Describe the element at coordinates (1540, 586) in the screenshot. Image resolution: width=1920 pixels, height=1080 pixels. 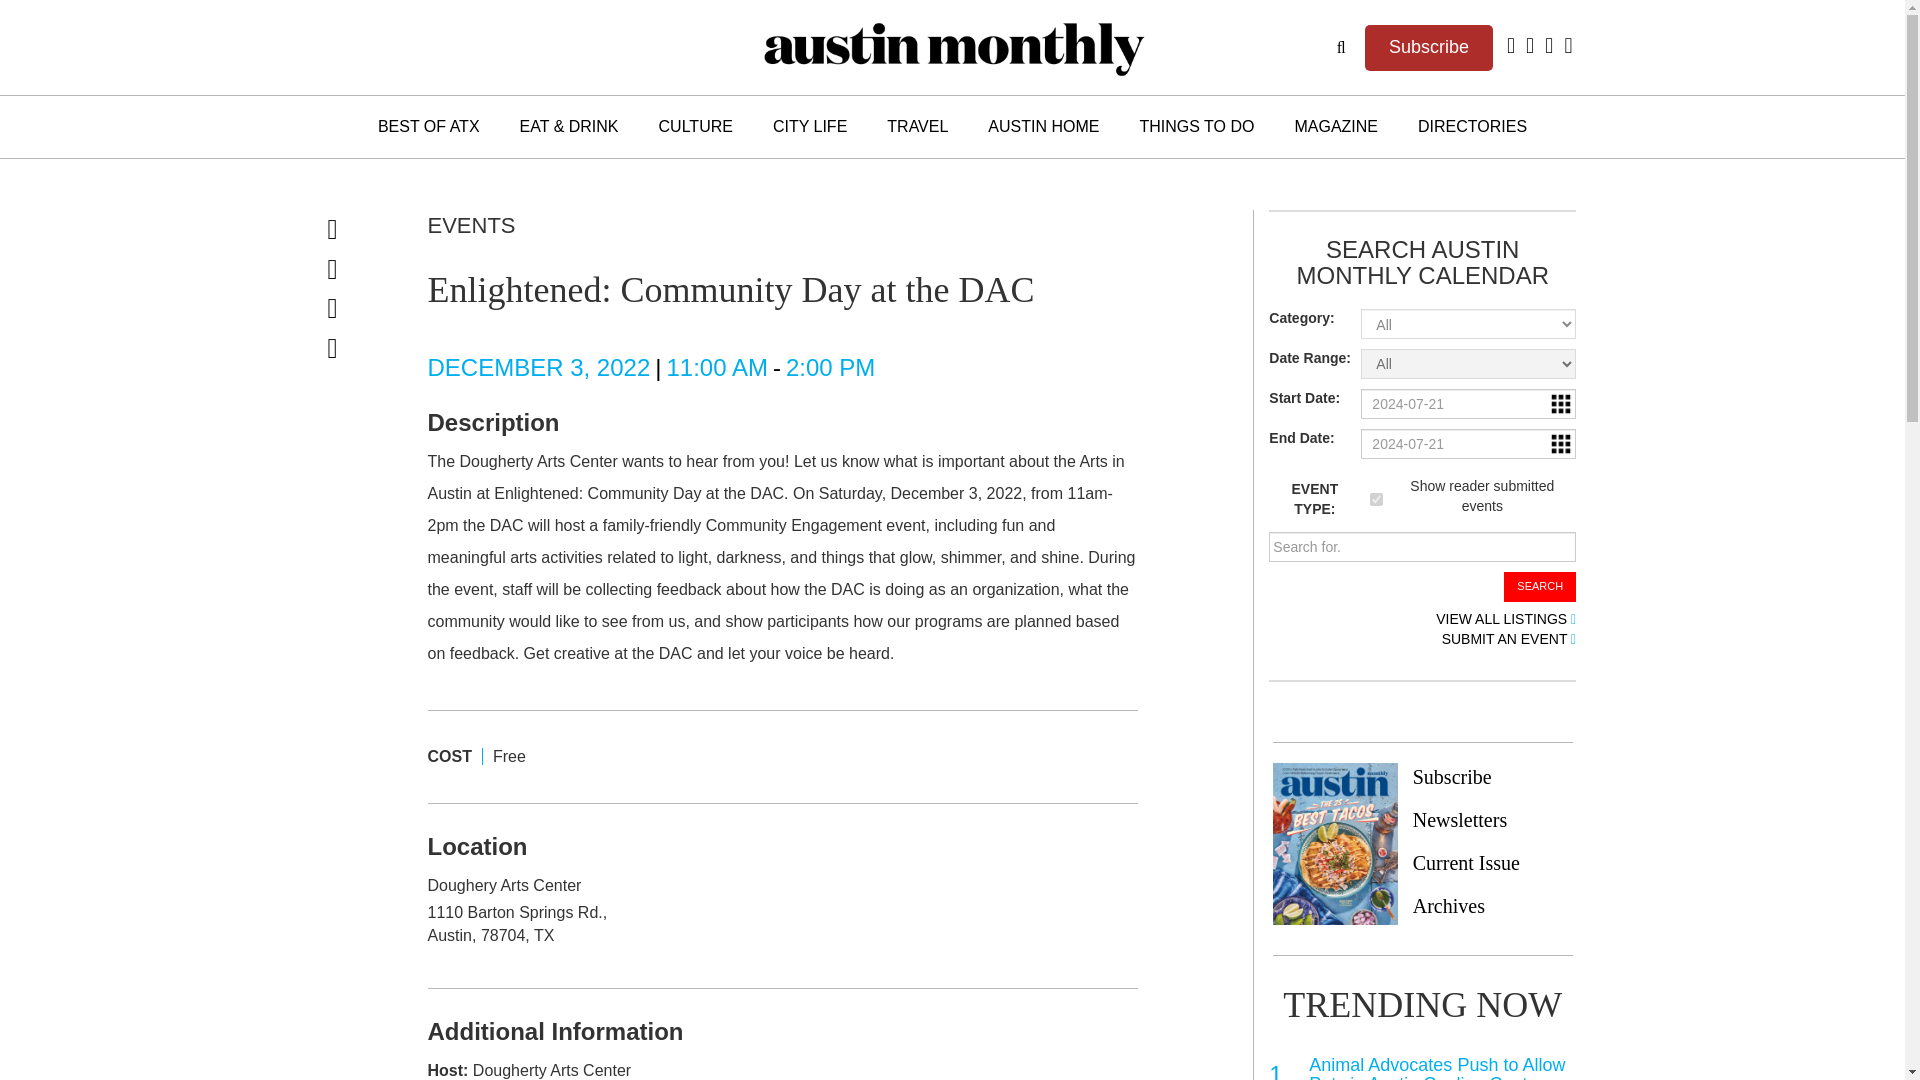
I see `SEARCH` at that location.